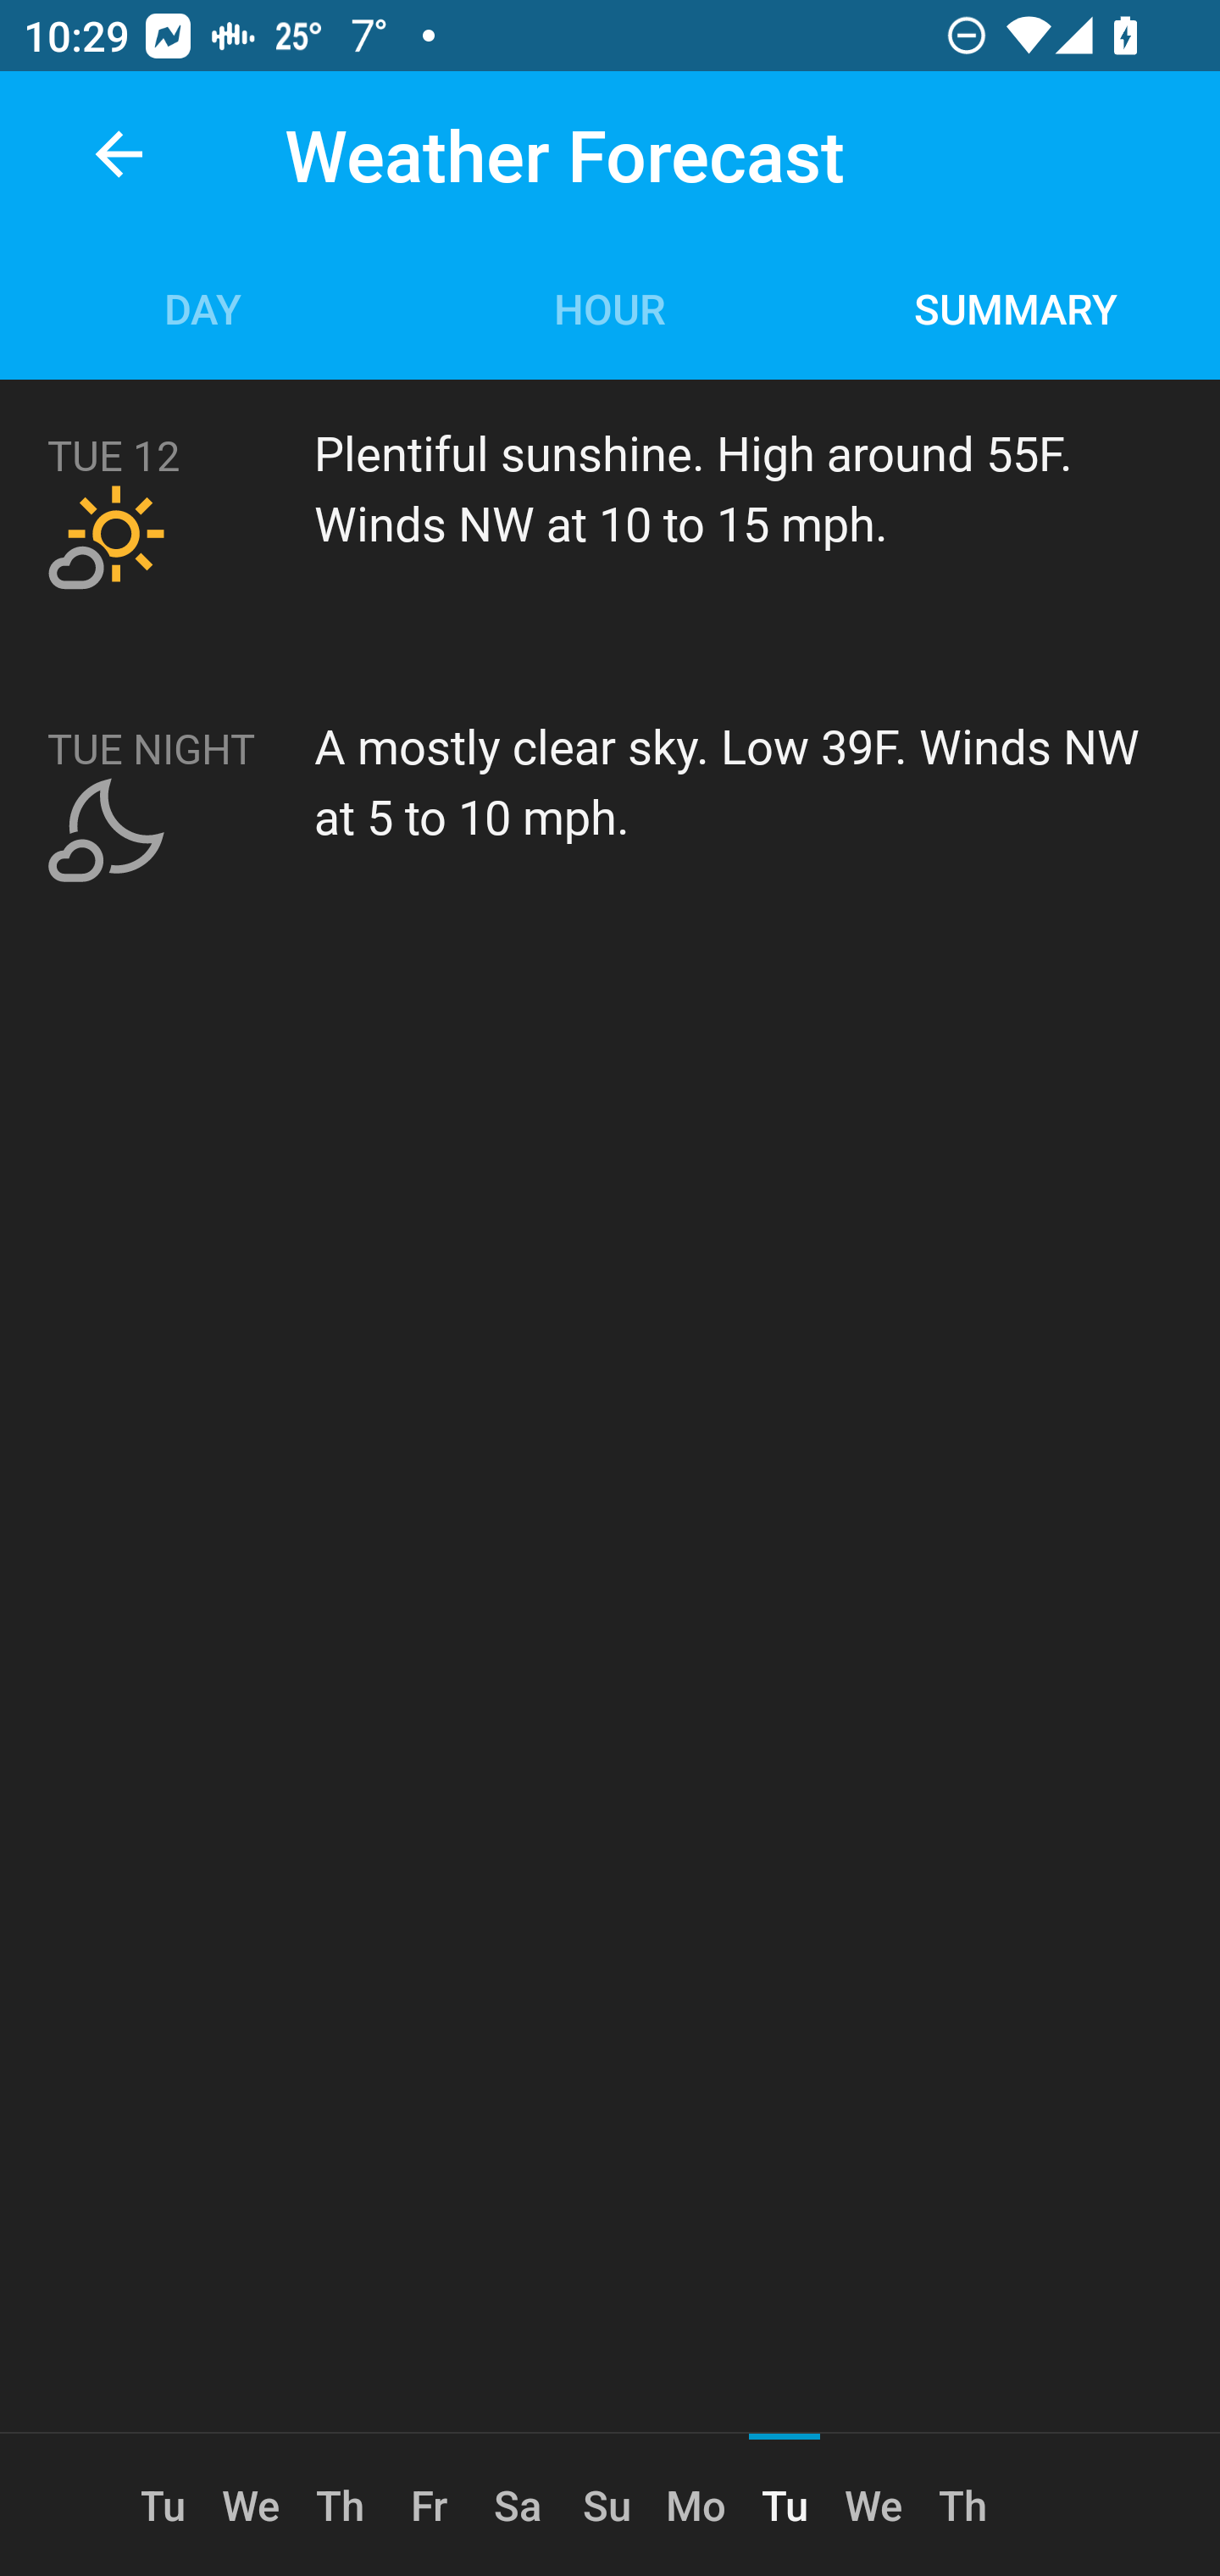 Image resolution: width=1220 pixels, height=2576 pixels. What do you see at coordinates (517, 2505) in the screenshot?
I see `Sa` at bounding box center [517, 2505].